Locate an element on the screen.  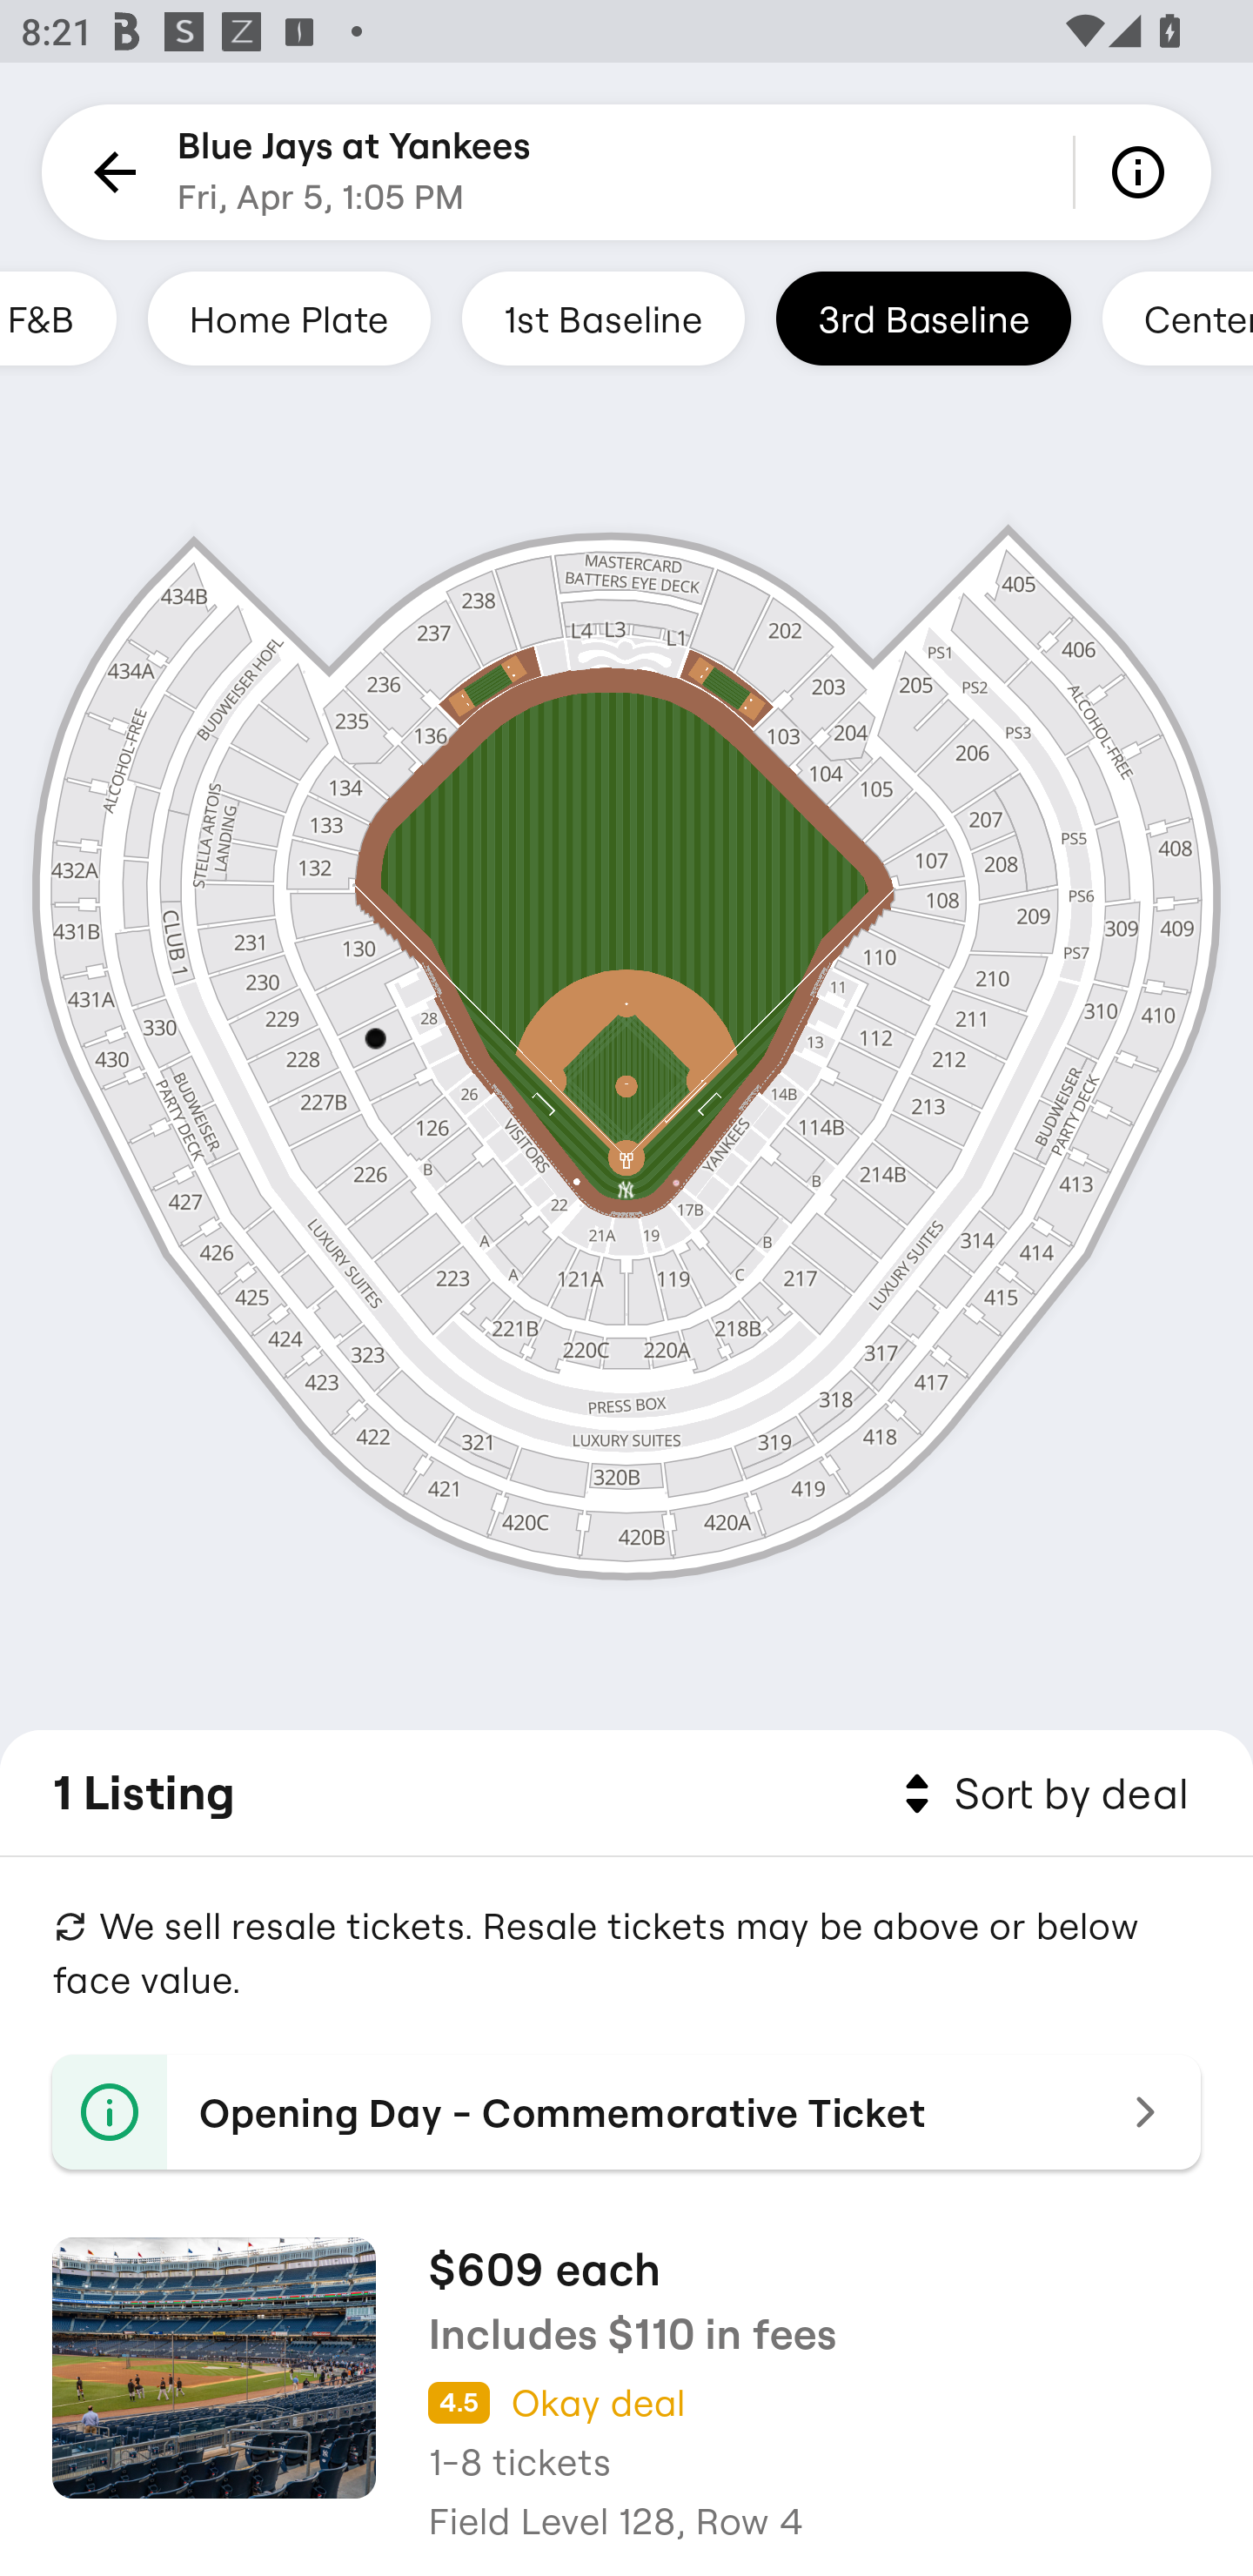
Back is located at coordinates (110, 172).